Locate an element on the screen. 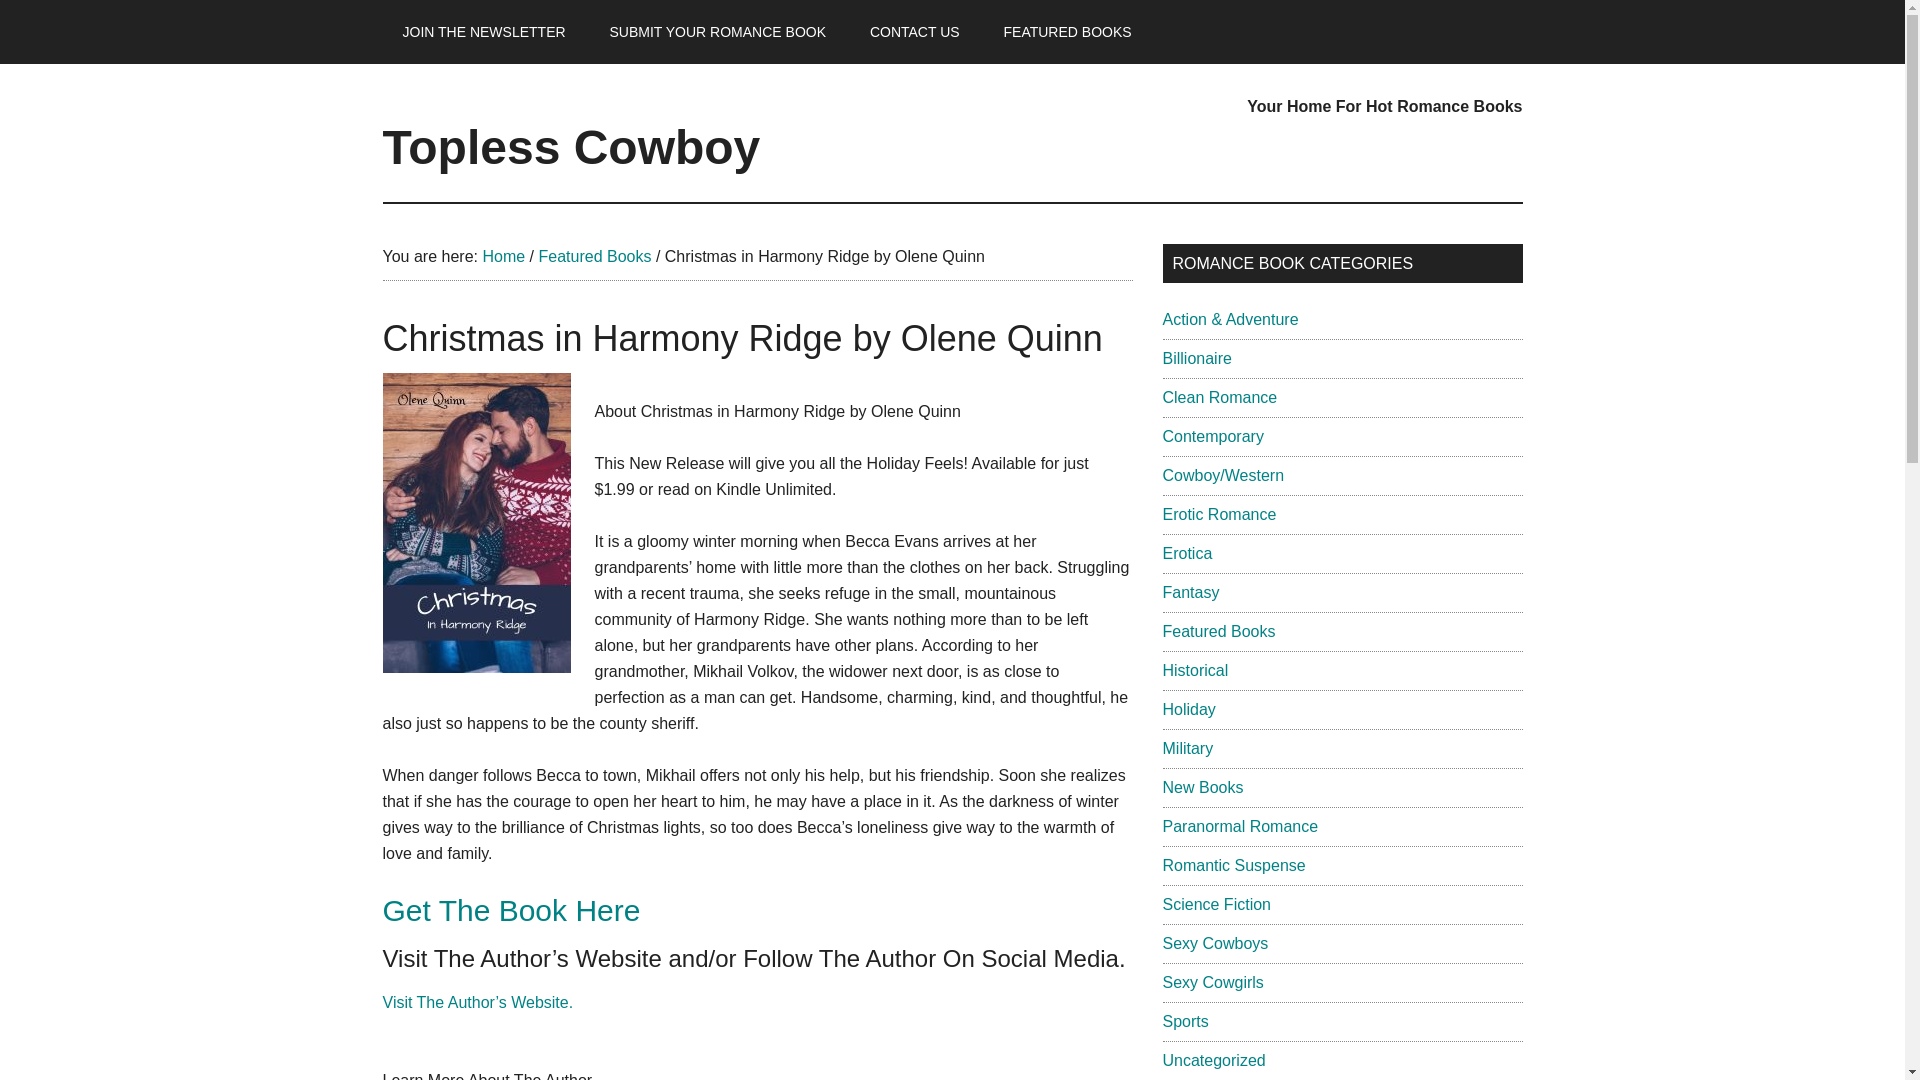 The image size is (1920, 1080). Fantasy is located at coordinates (1190, 592).